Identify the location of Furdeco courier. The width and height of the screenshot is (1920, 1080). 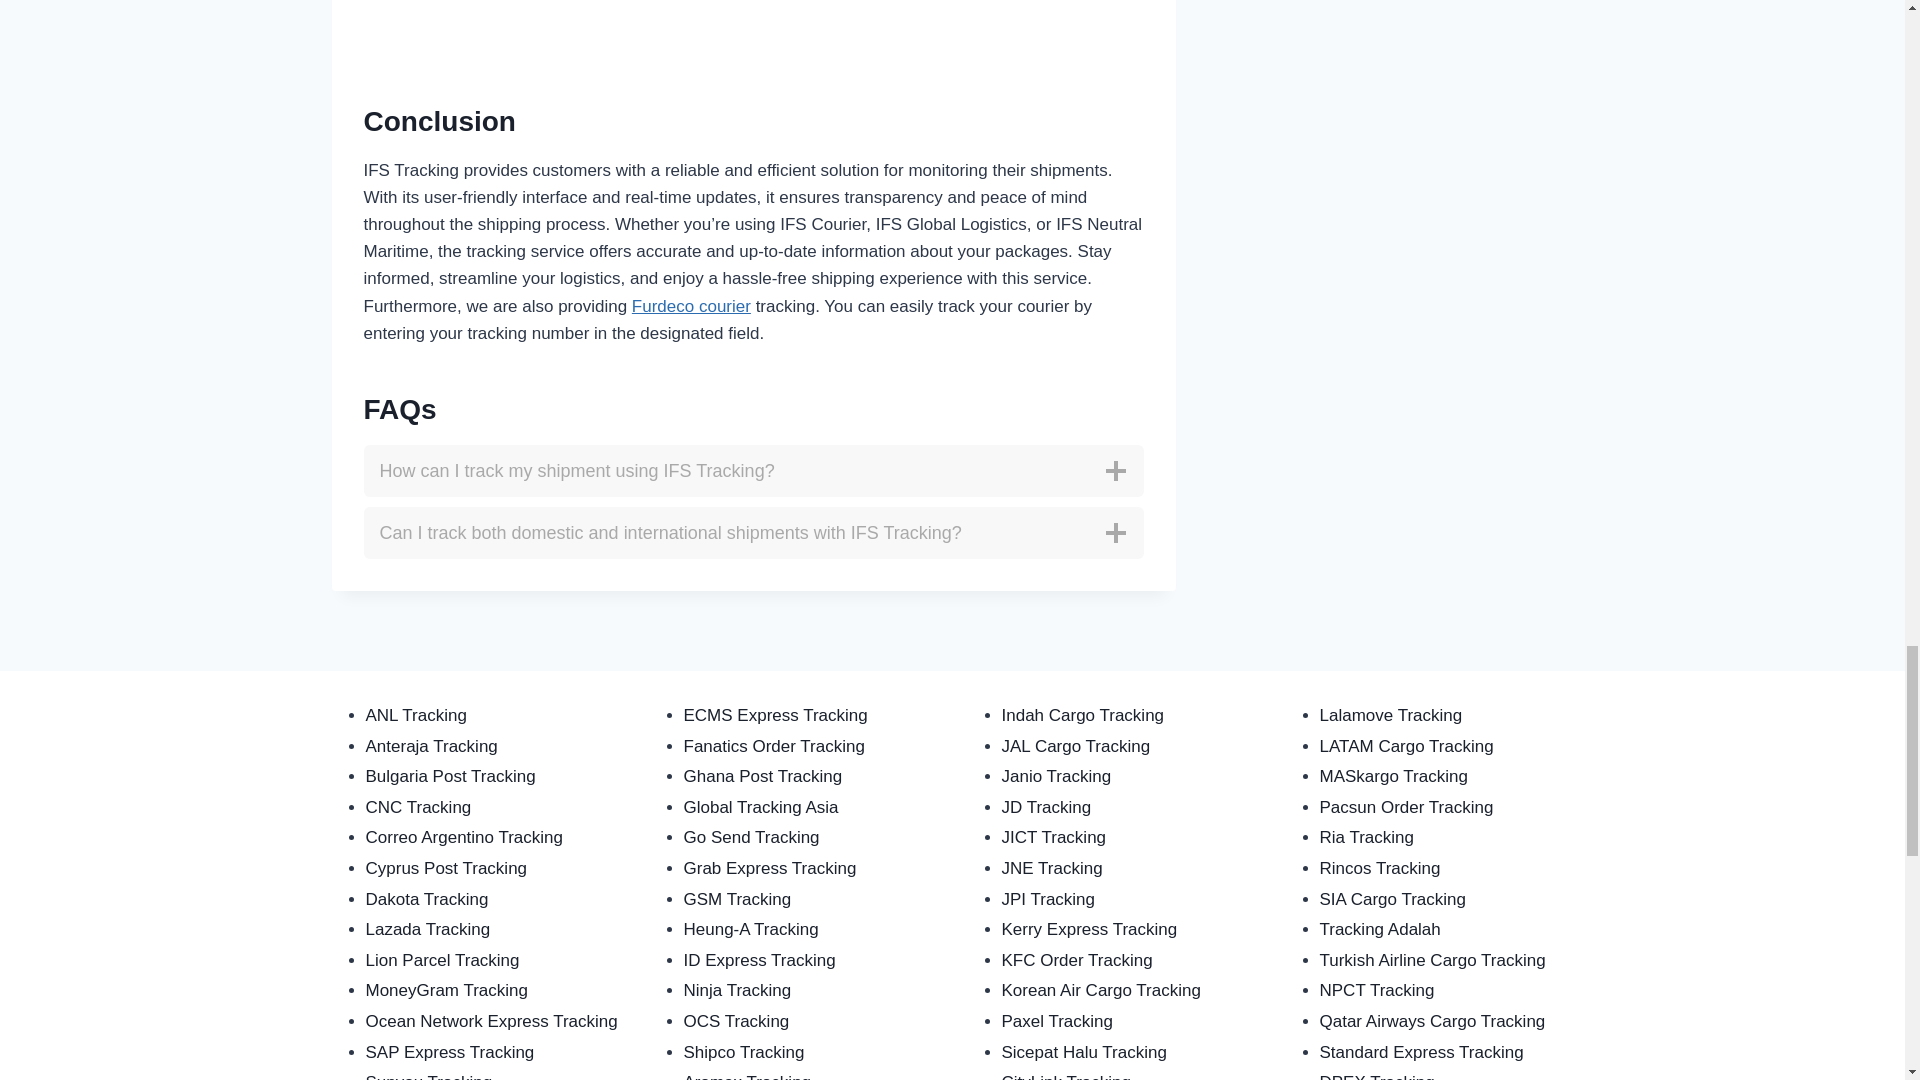
(690, 306).